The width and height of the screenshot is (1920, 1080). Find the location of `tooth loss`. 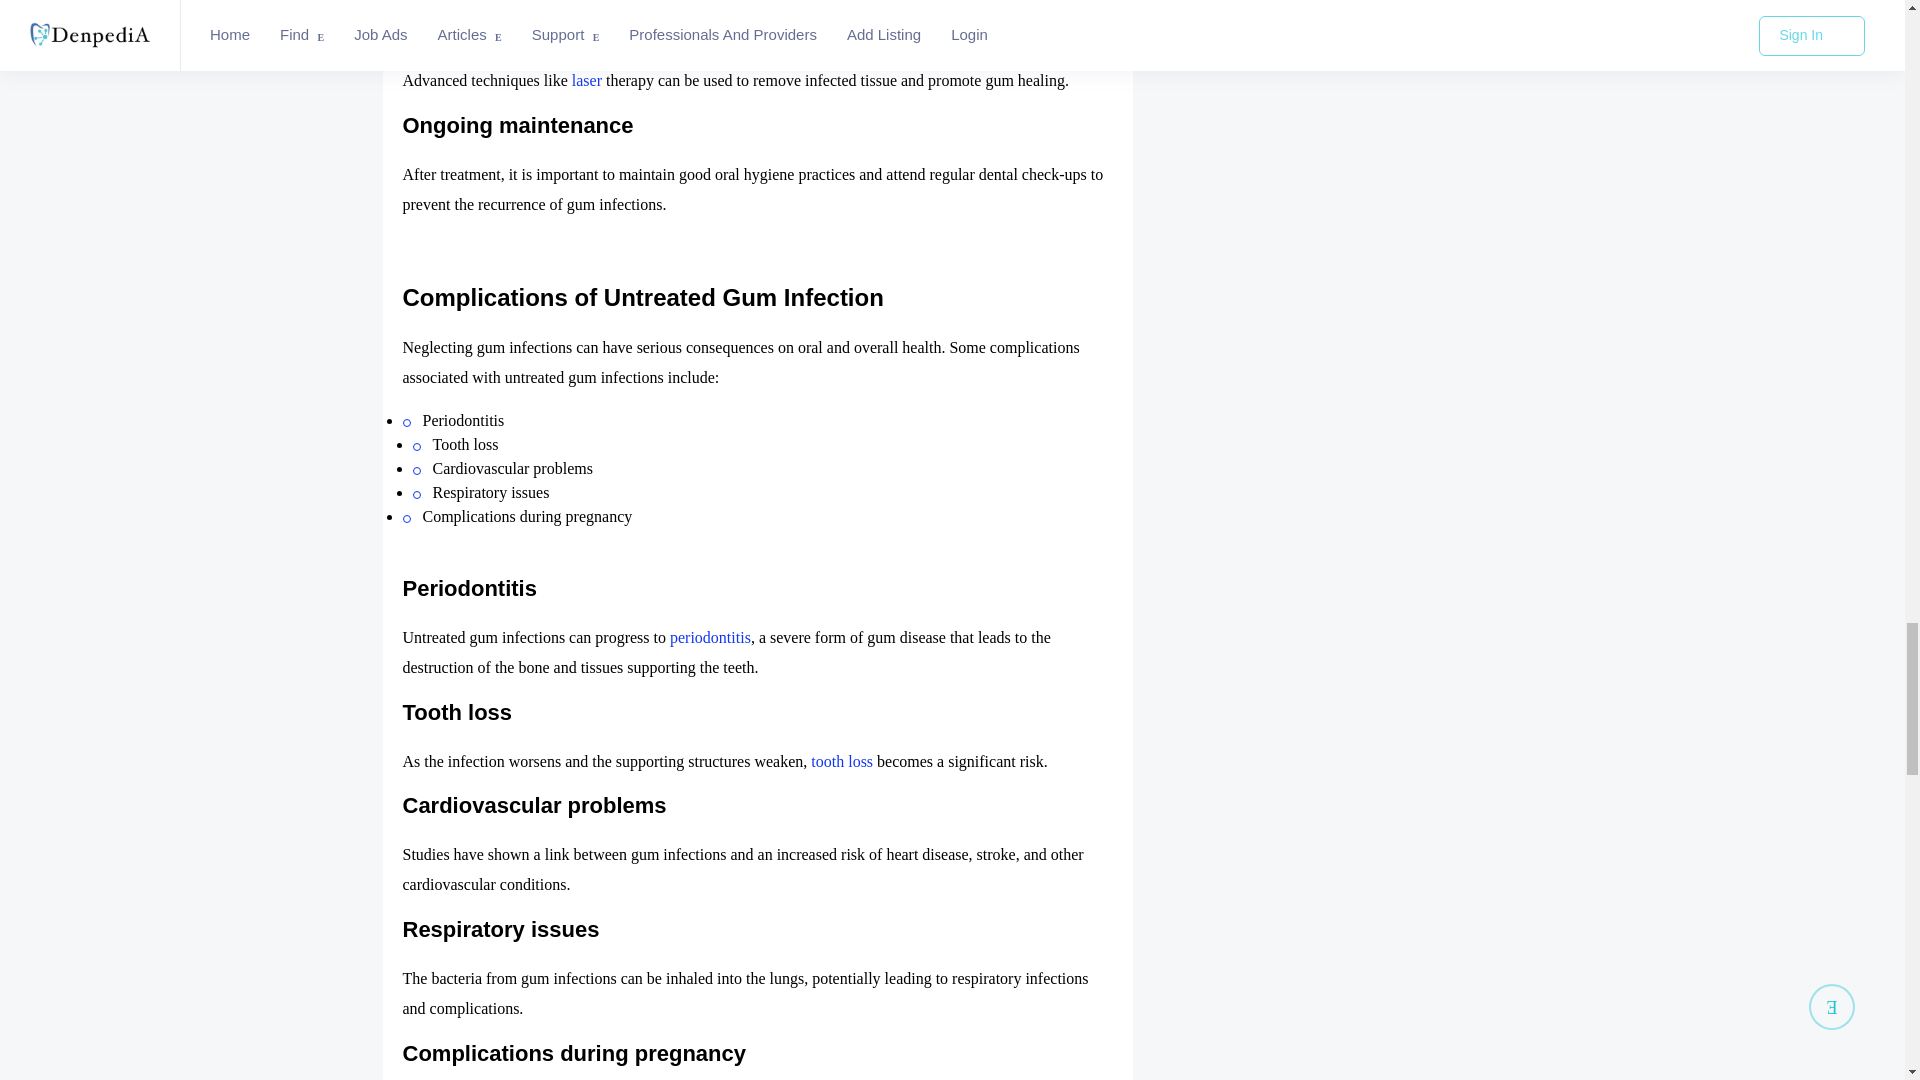

tooth loss is located at coordinates (842, 761).